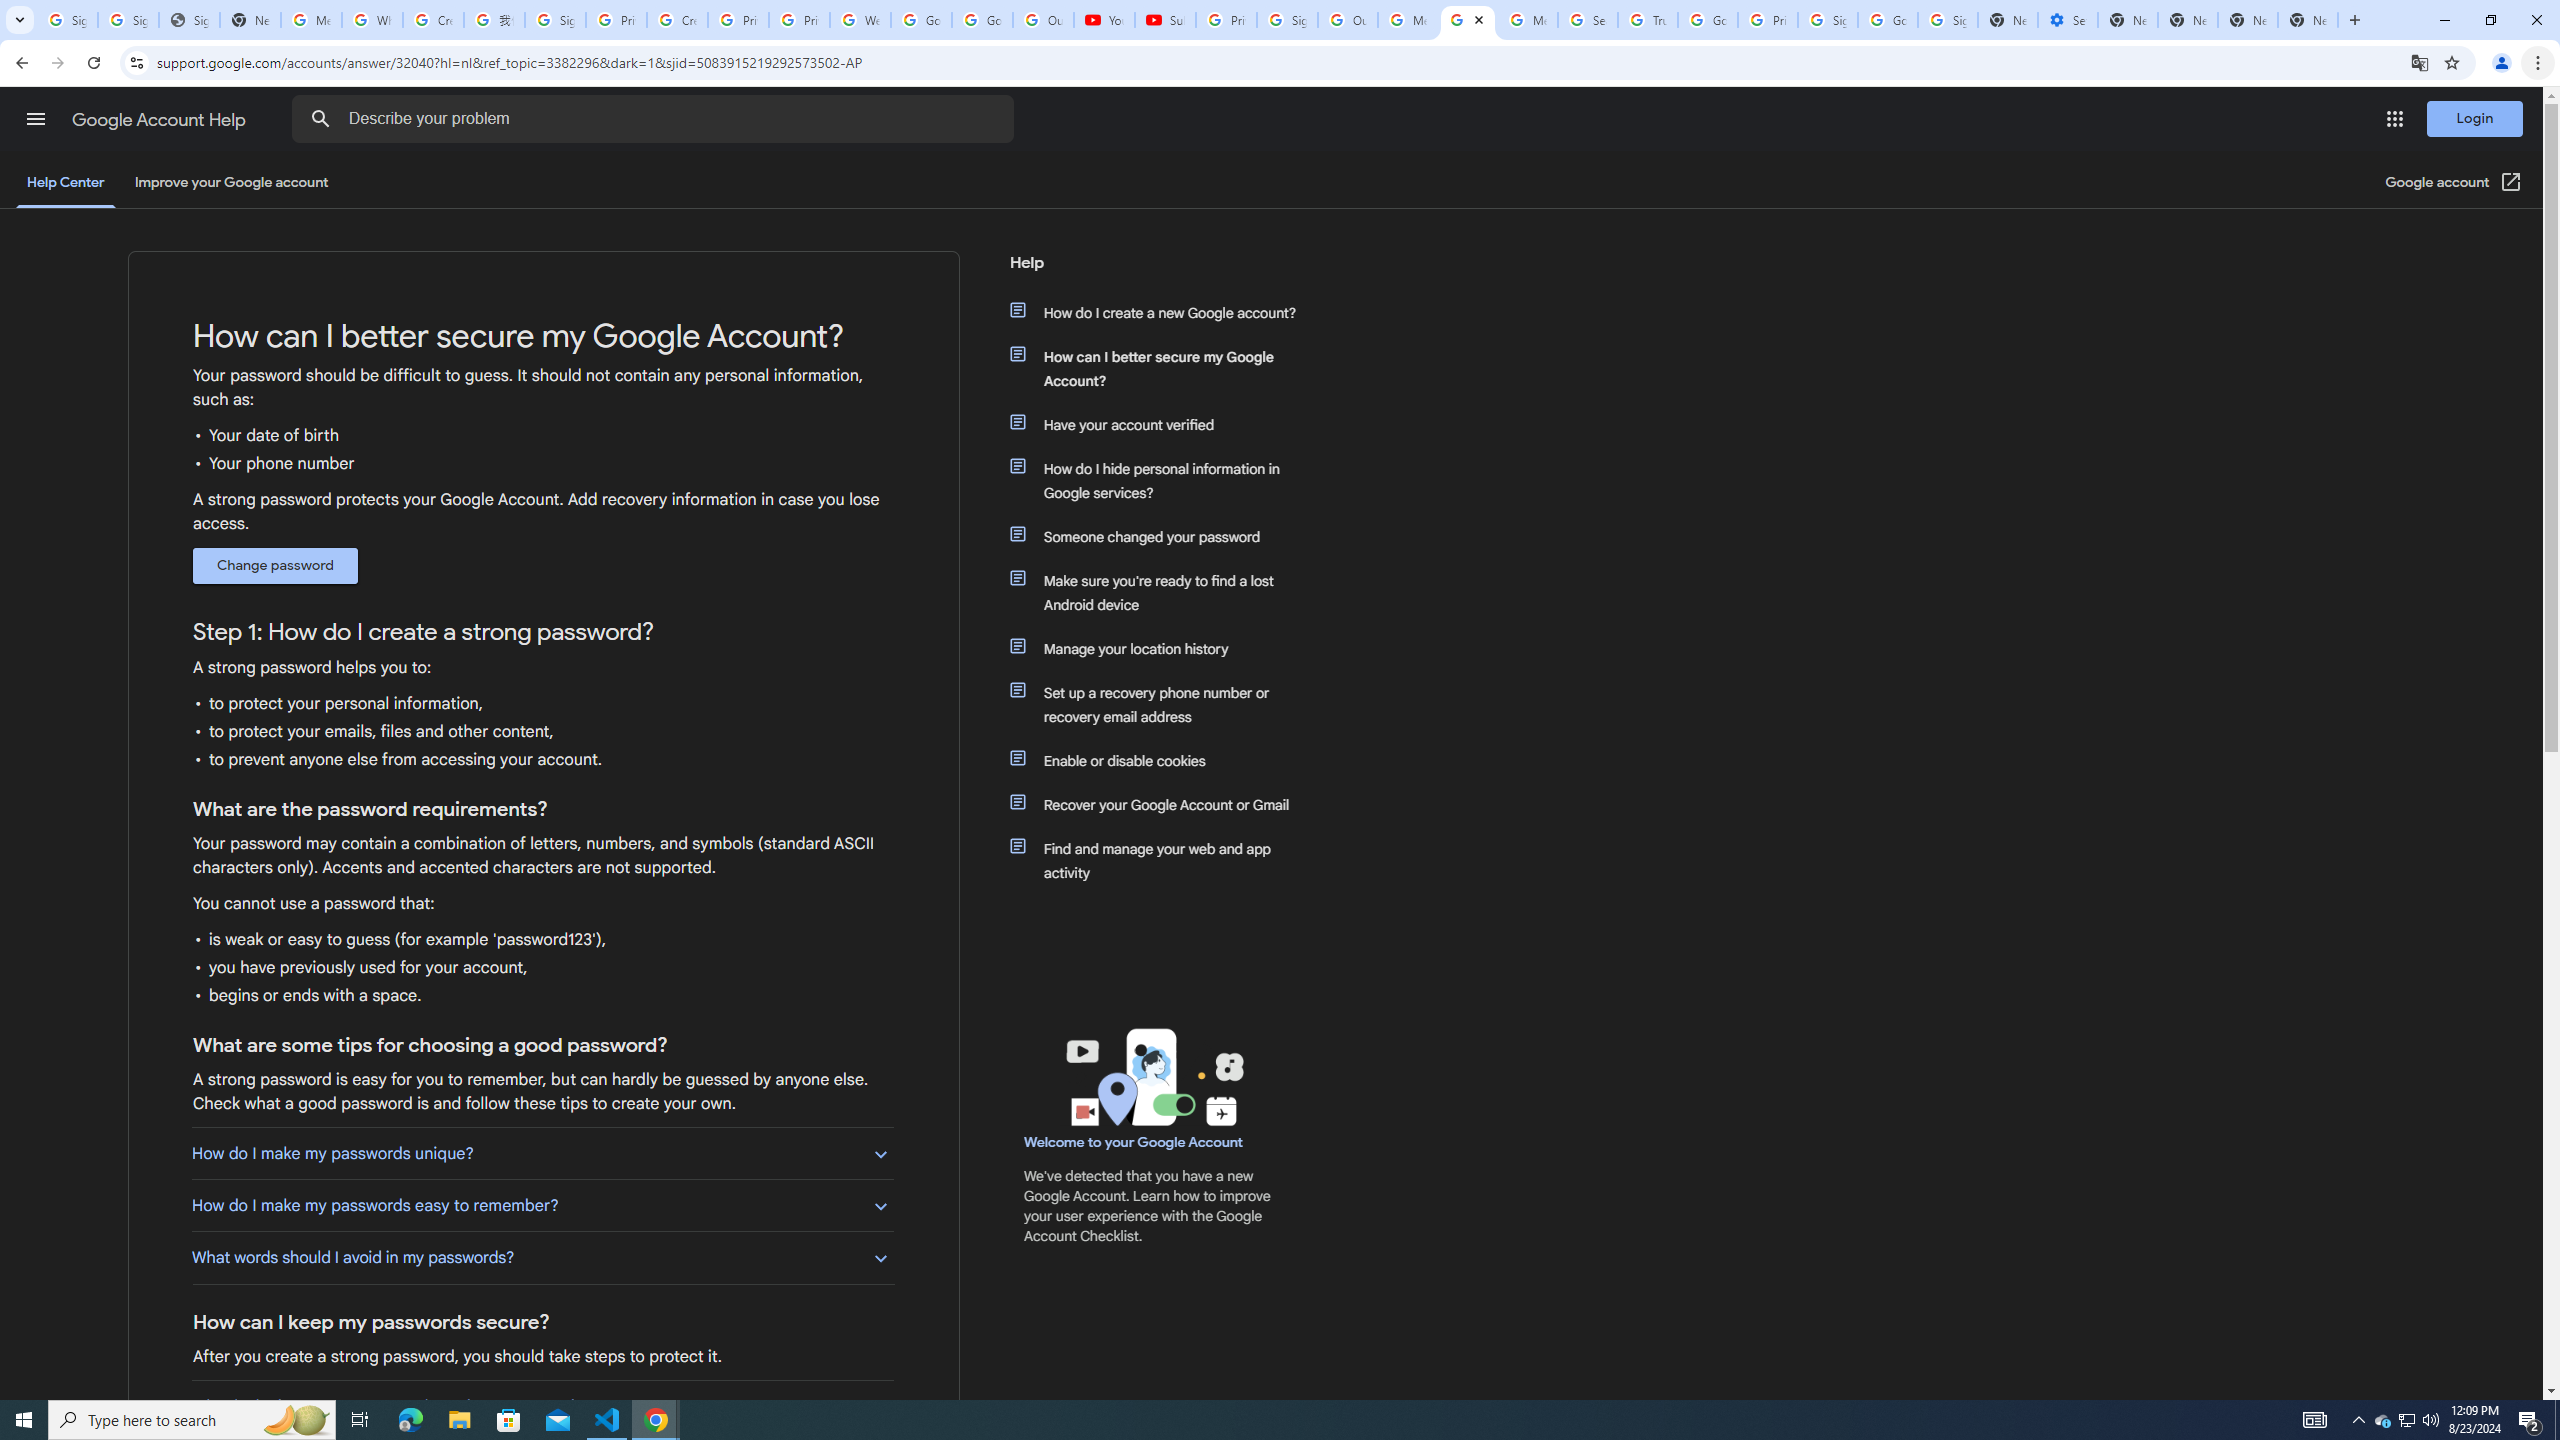 This screenshot has width=2560, height=1440. Describe the element at coordinates (542, 1206) in the screenshot. I see `How do I make my passwords easy to remember?` at that location.